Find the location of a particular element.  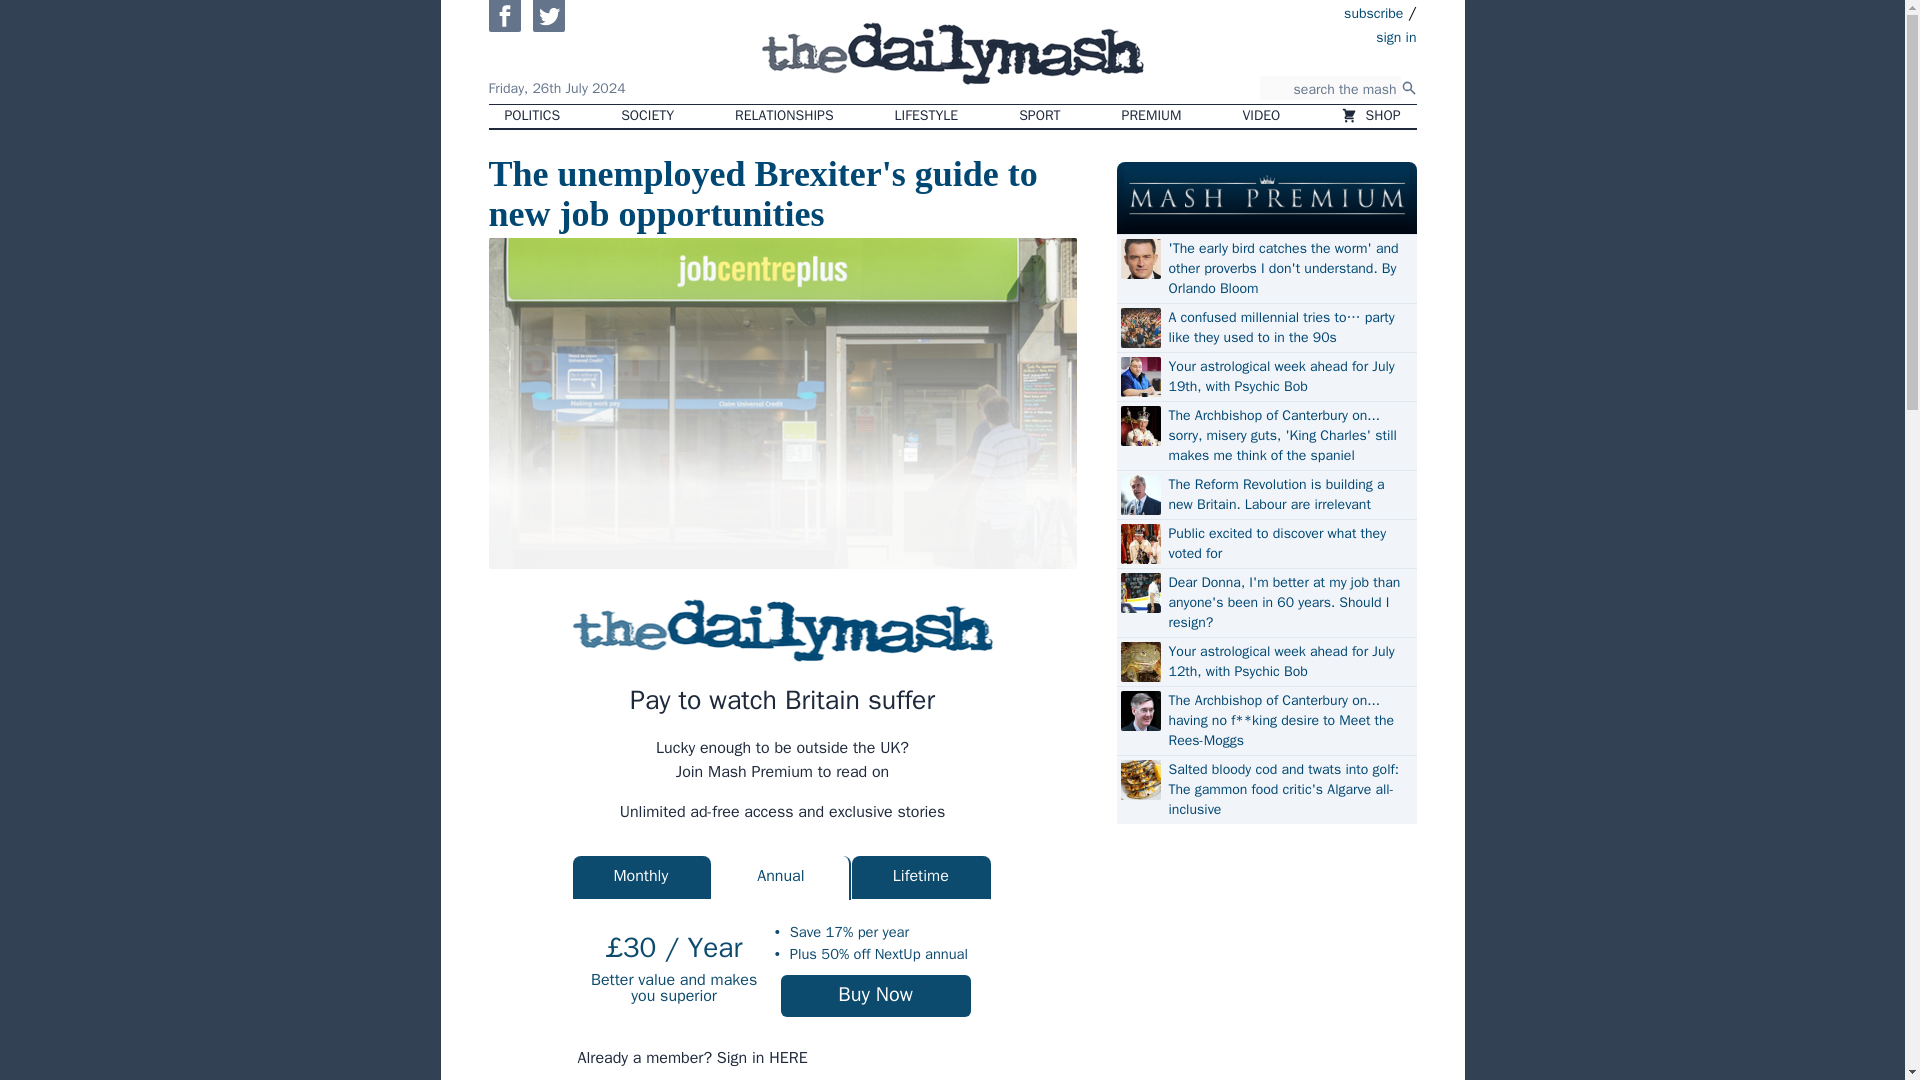

RELATIONSHIPS is located at coordinates (783, 116).